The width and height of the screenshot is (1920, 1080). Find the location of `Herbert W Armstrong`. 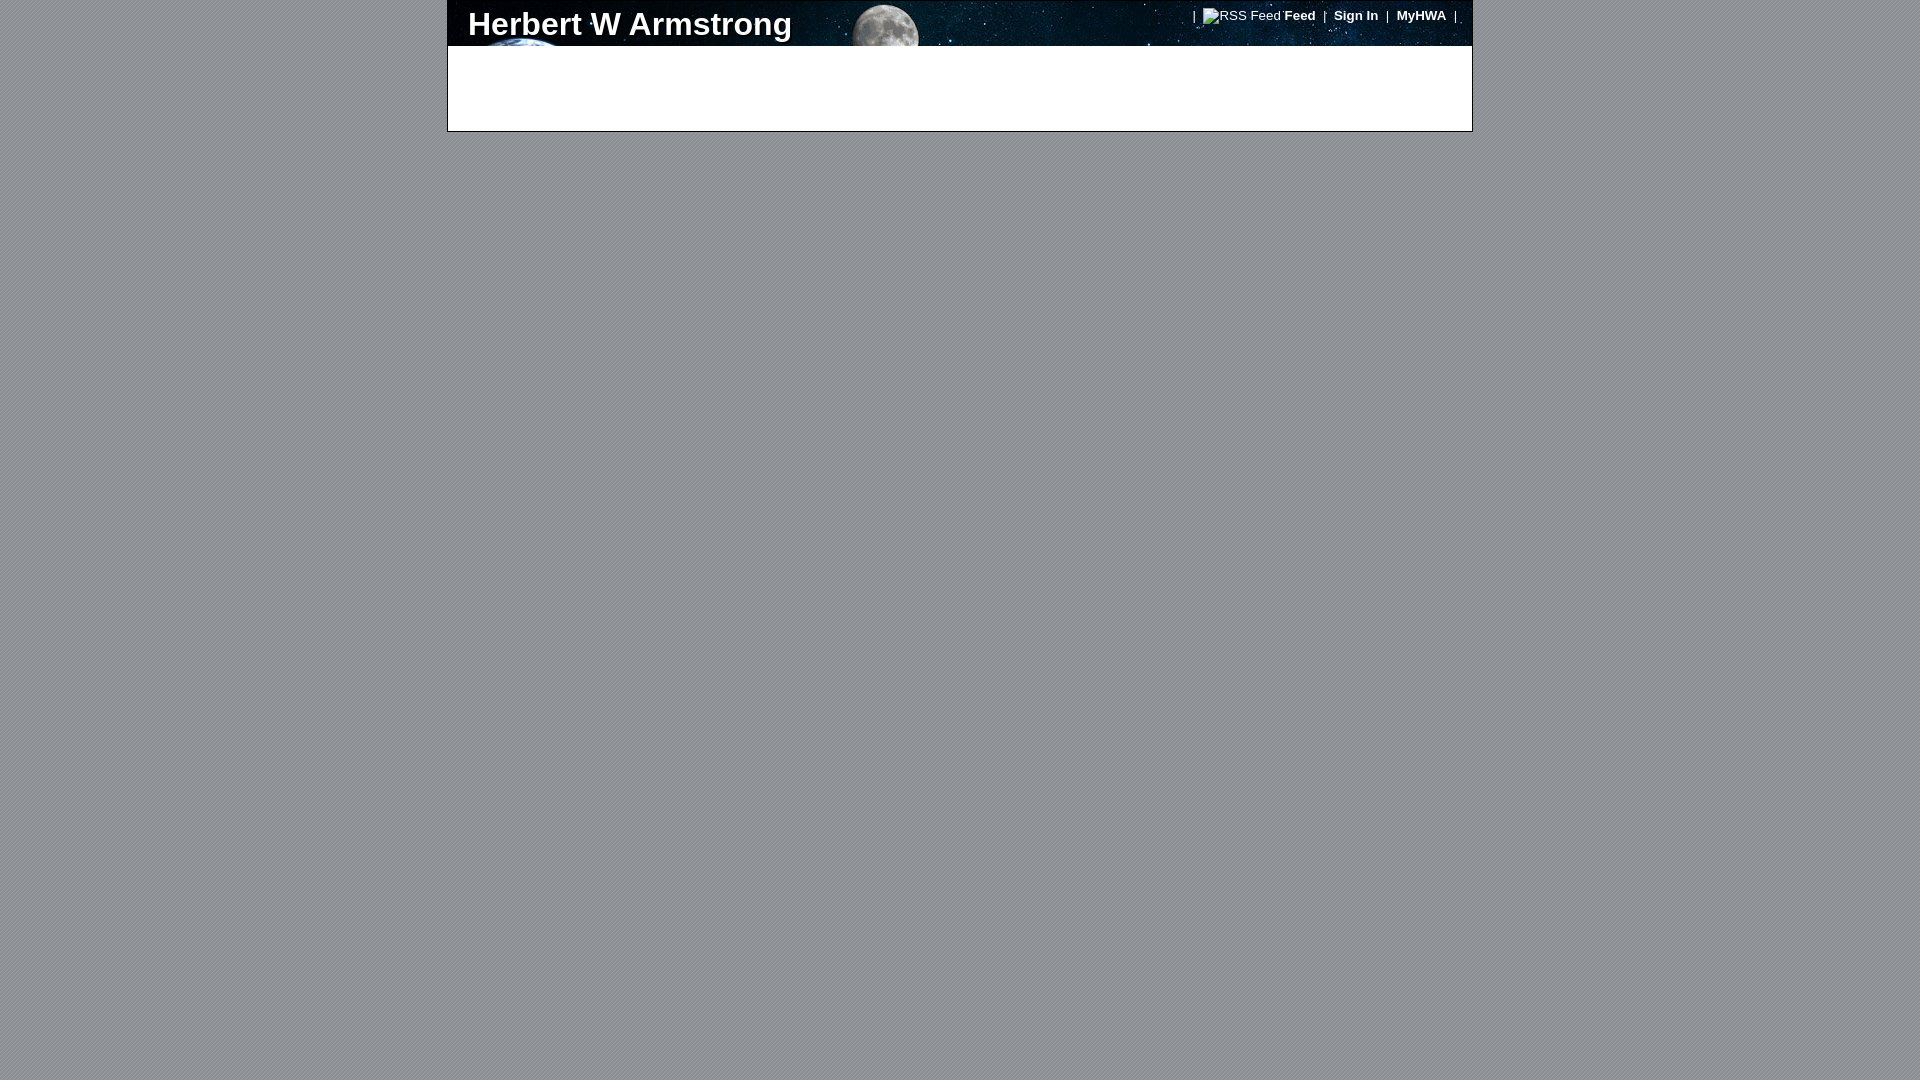

Herbert W Armstrong is located at coordinates (704, 24).